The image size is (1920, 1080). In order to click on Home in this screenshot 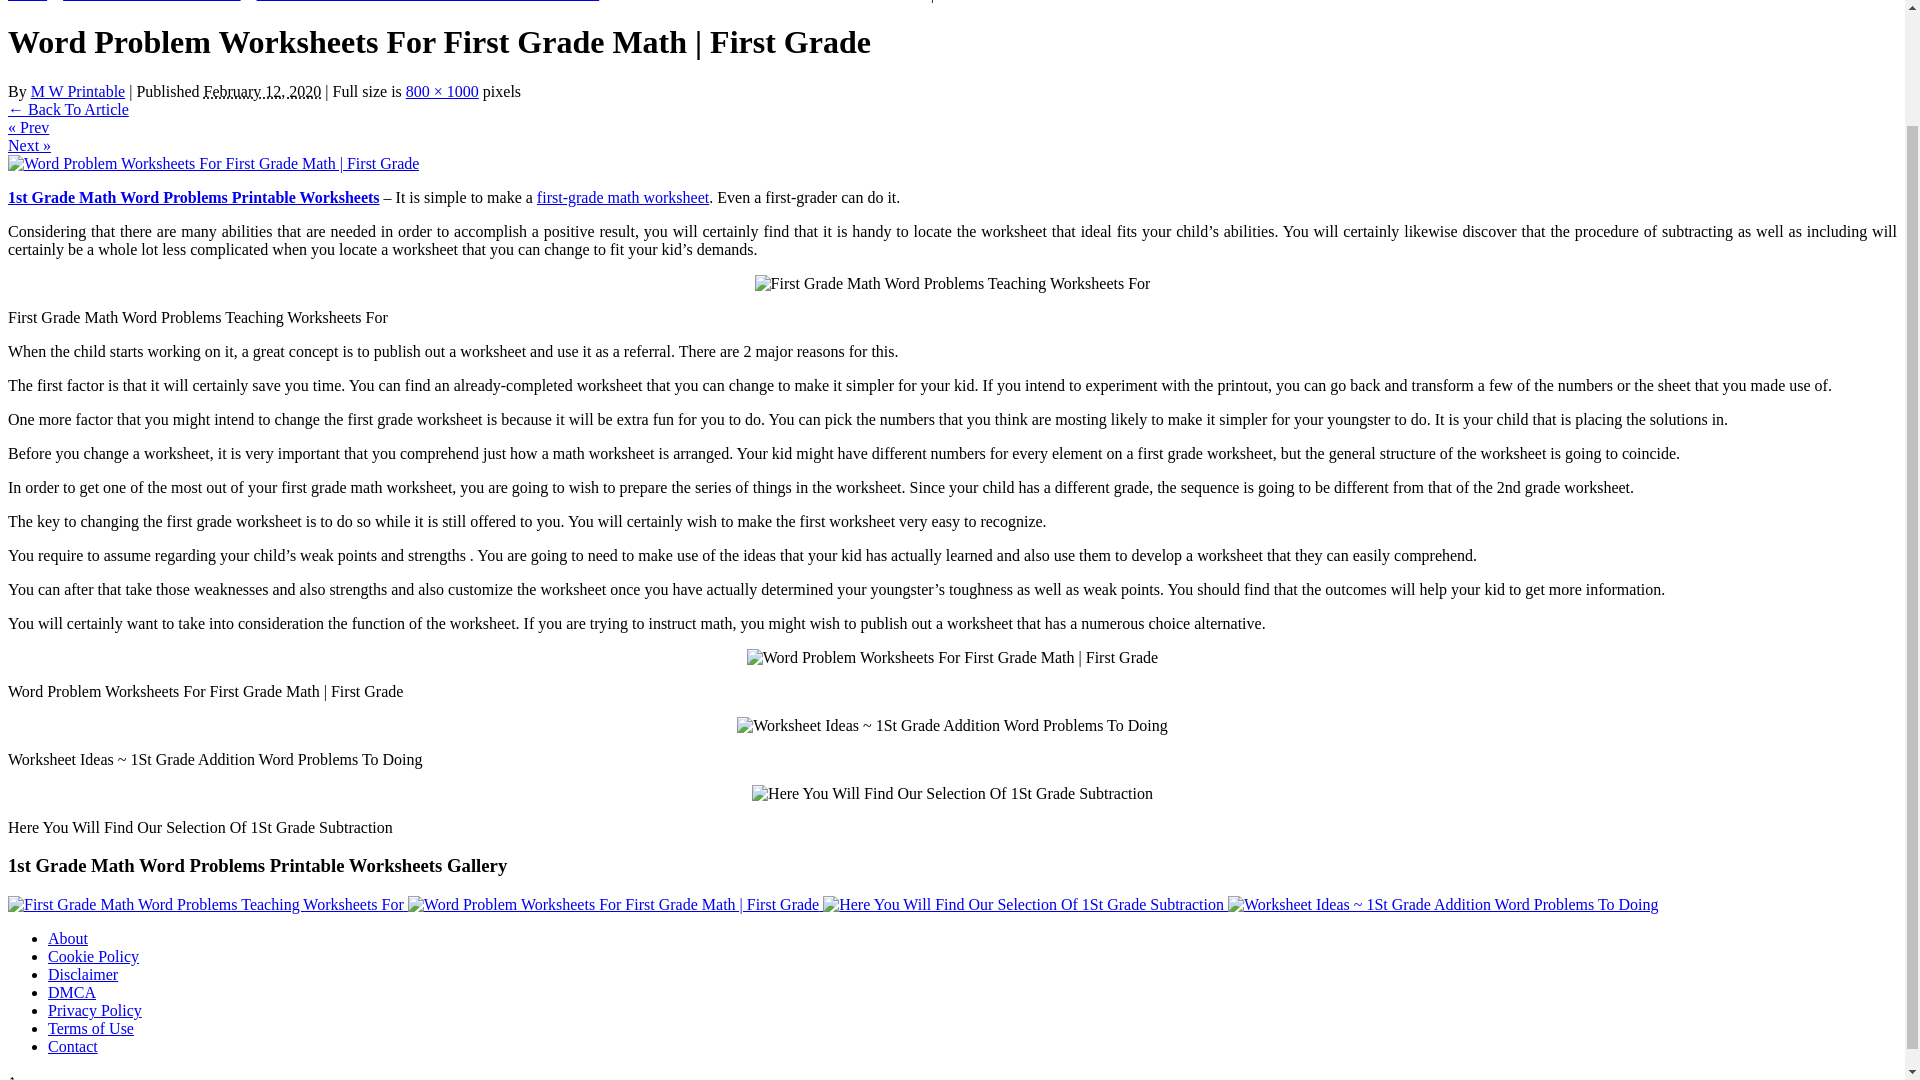, I will do `click(26, 1)`.